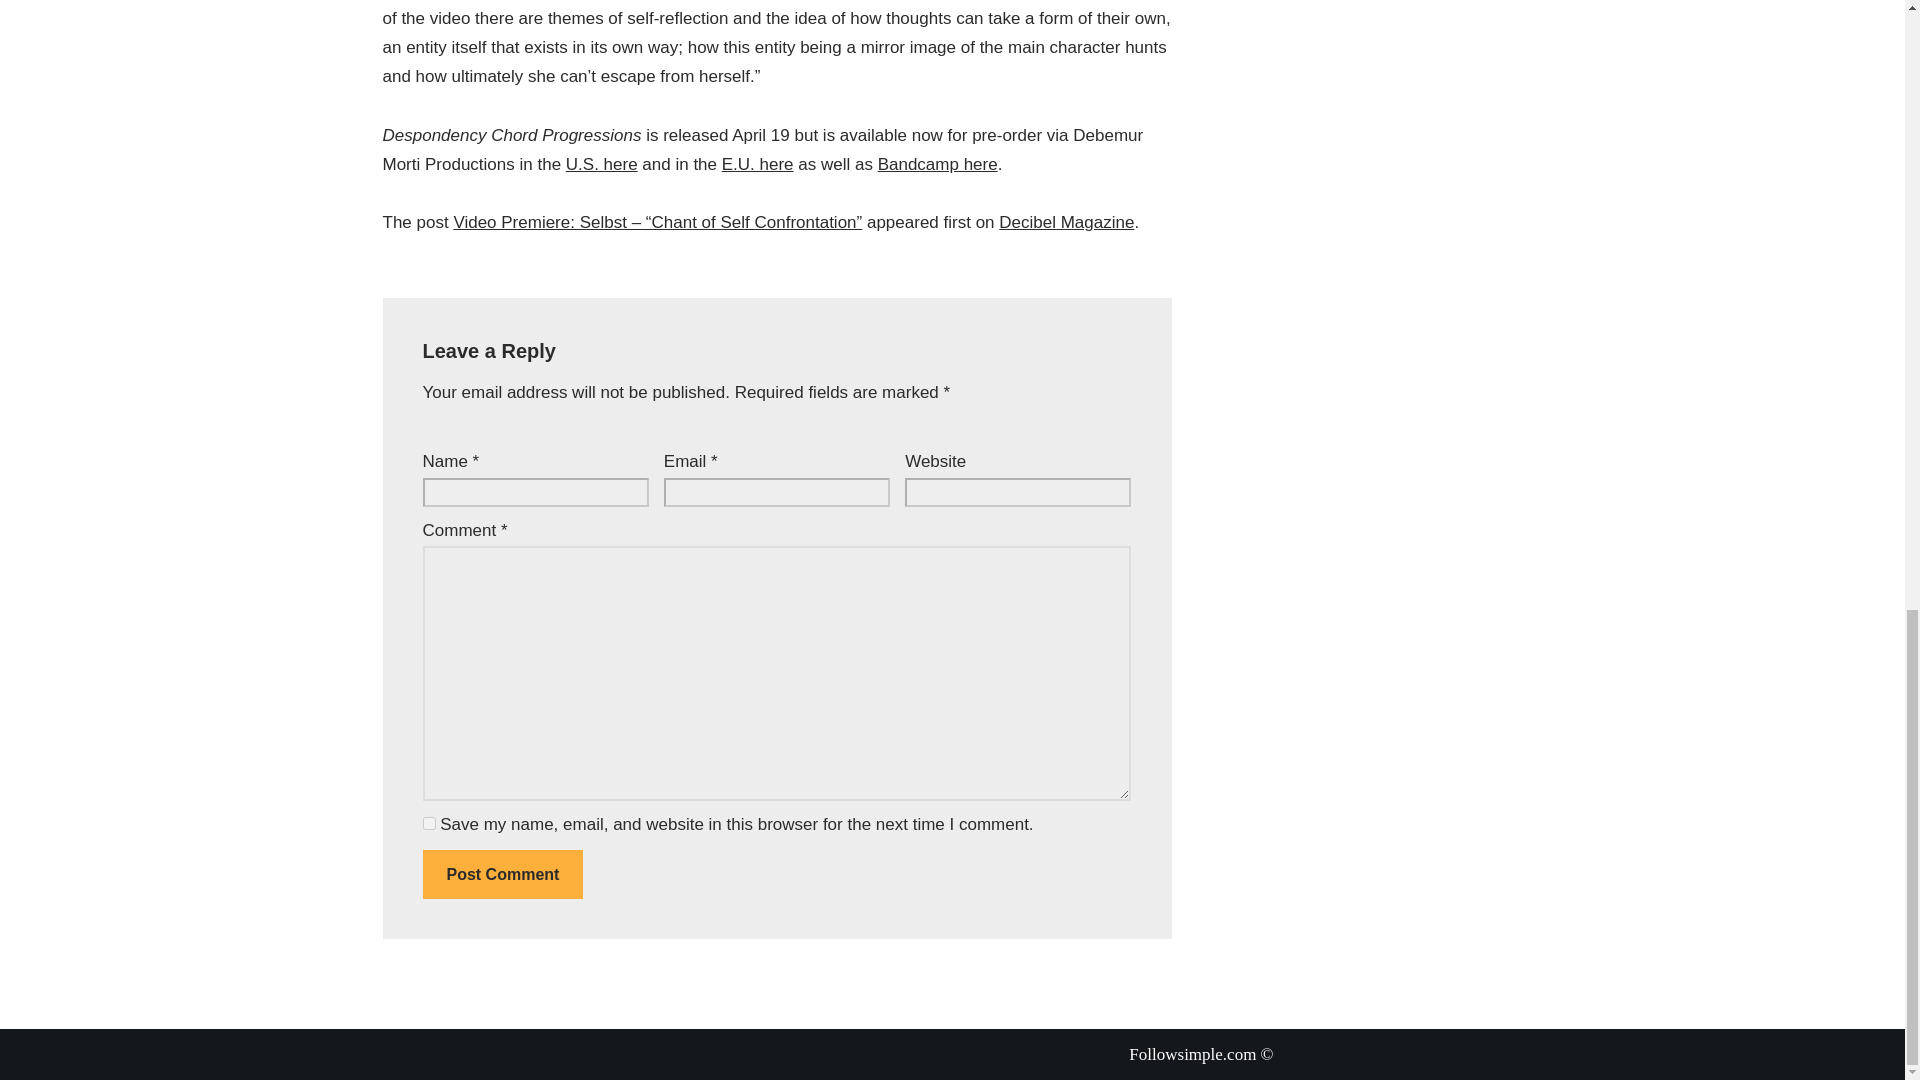  What do you see at coordinates (428, 823) in the screenshot?
I see `yes` at bounding box center [428, 823].